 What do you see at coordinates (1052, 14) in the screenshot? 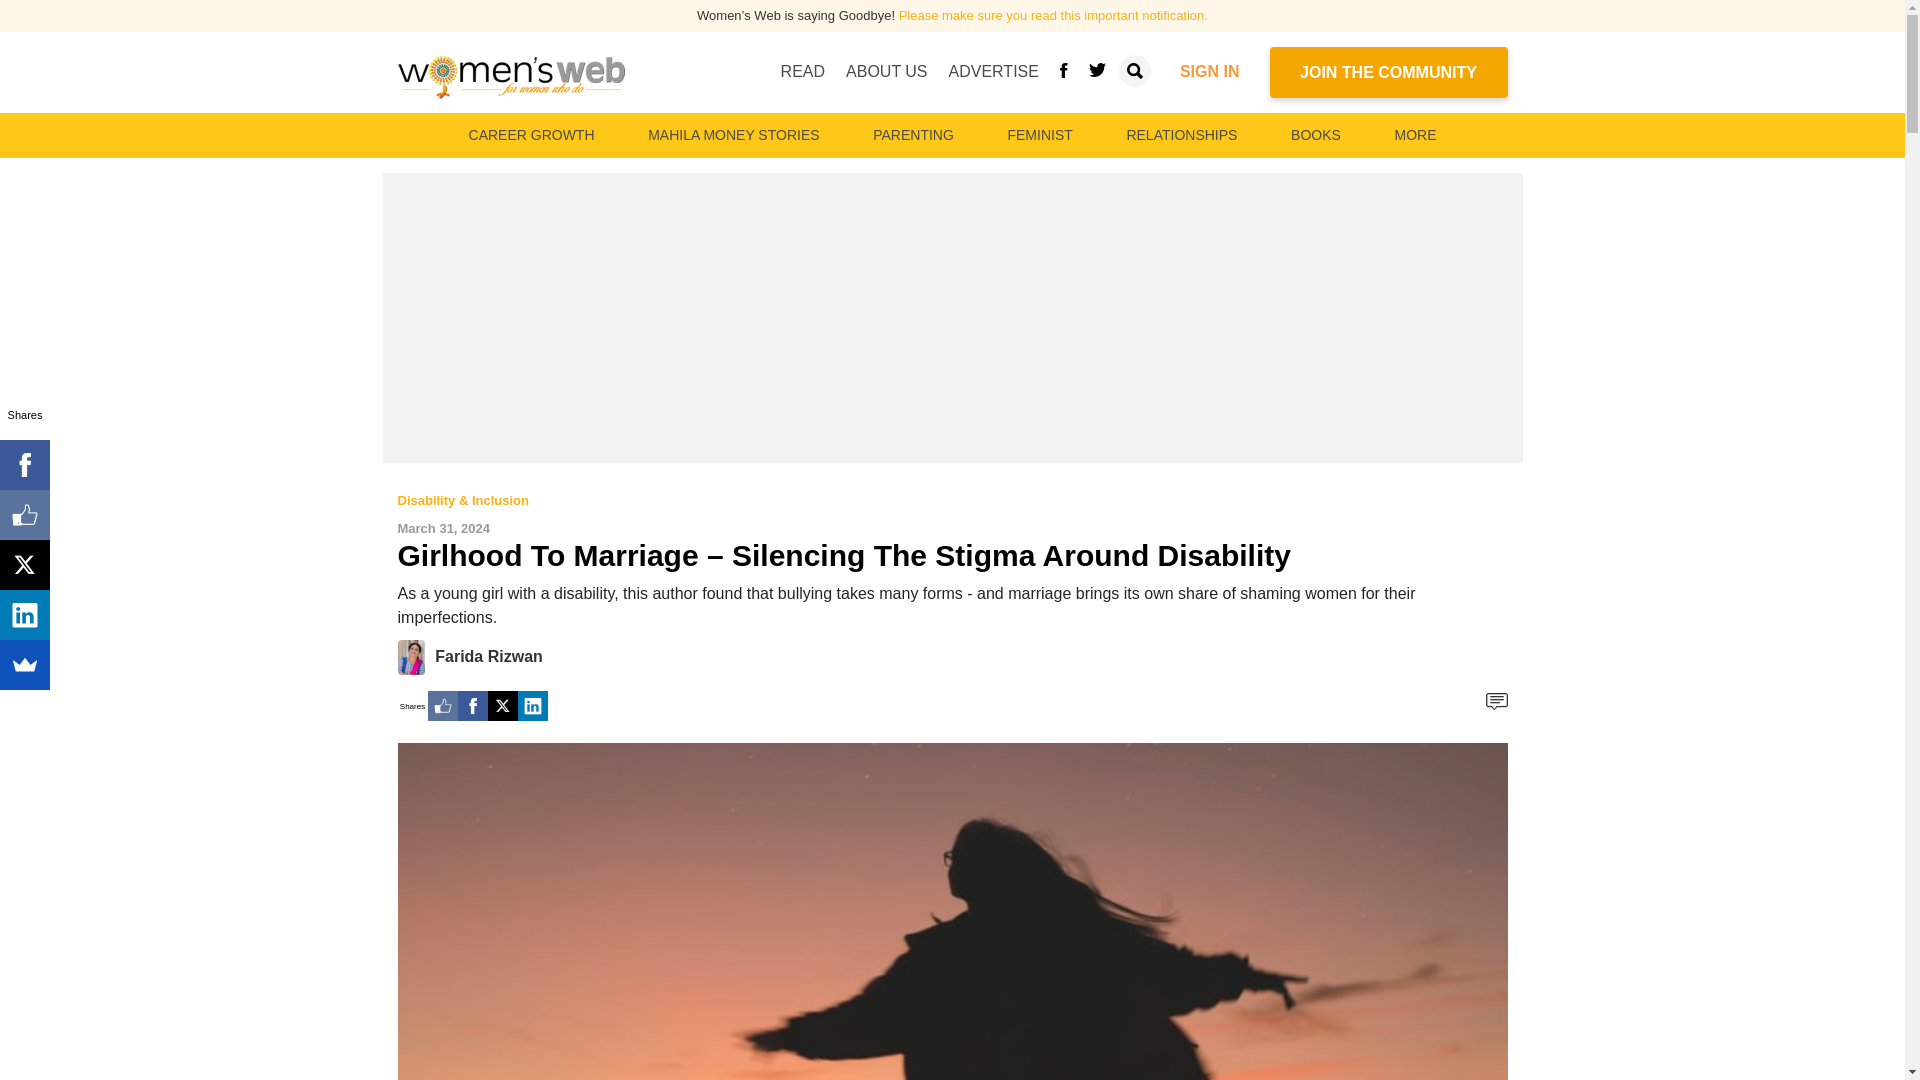
I see `Please make sure you read this important notification.` at bounding box center [1052, 14].